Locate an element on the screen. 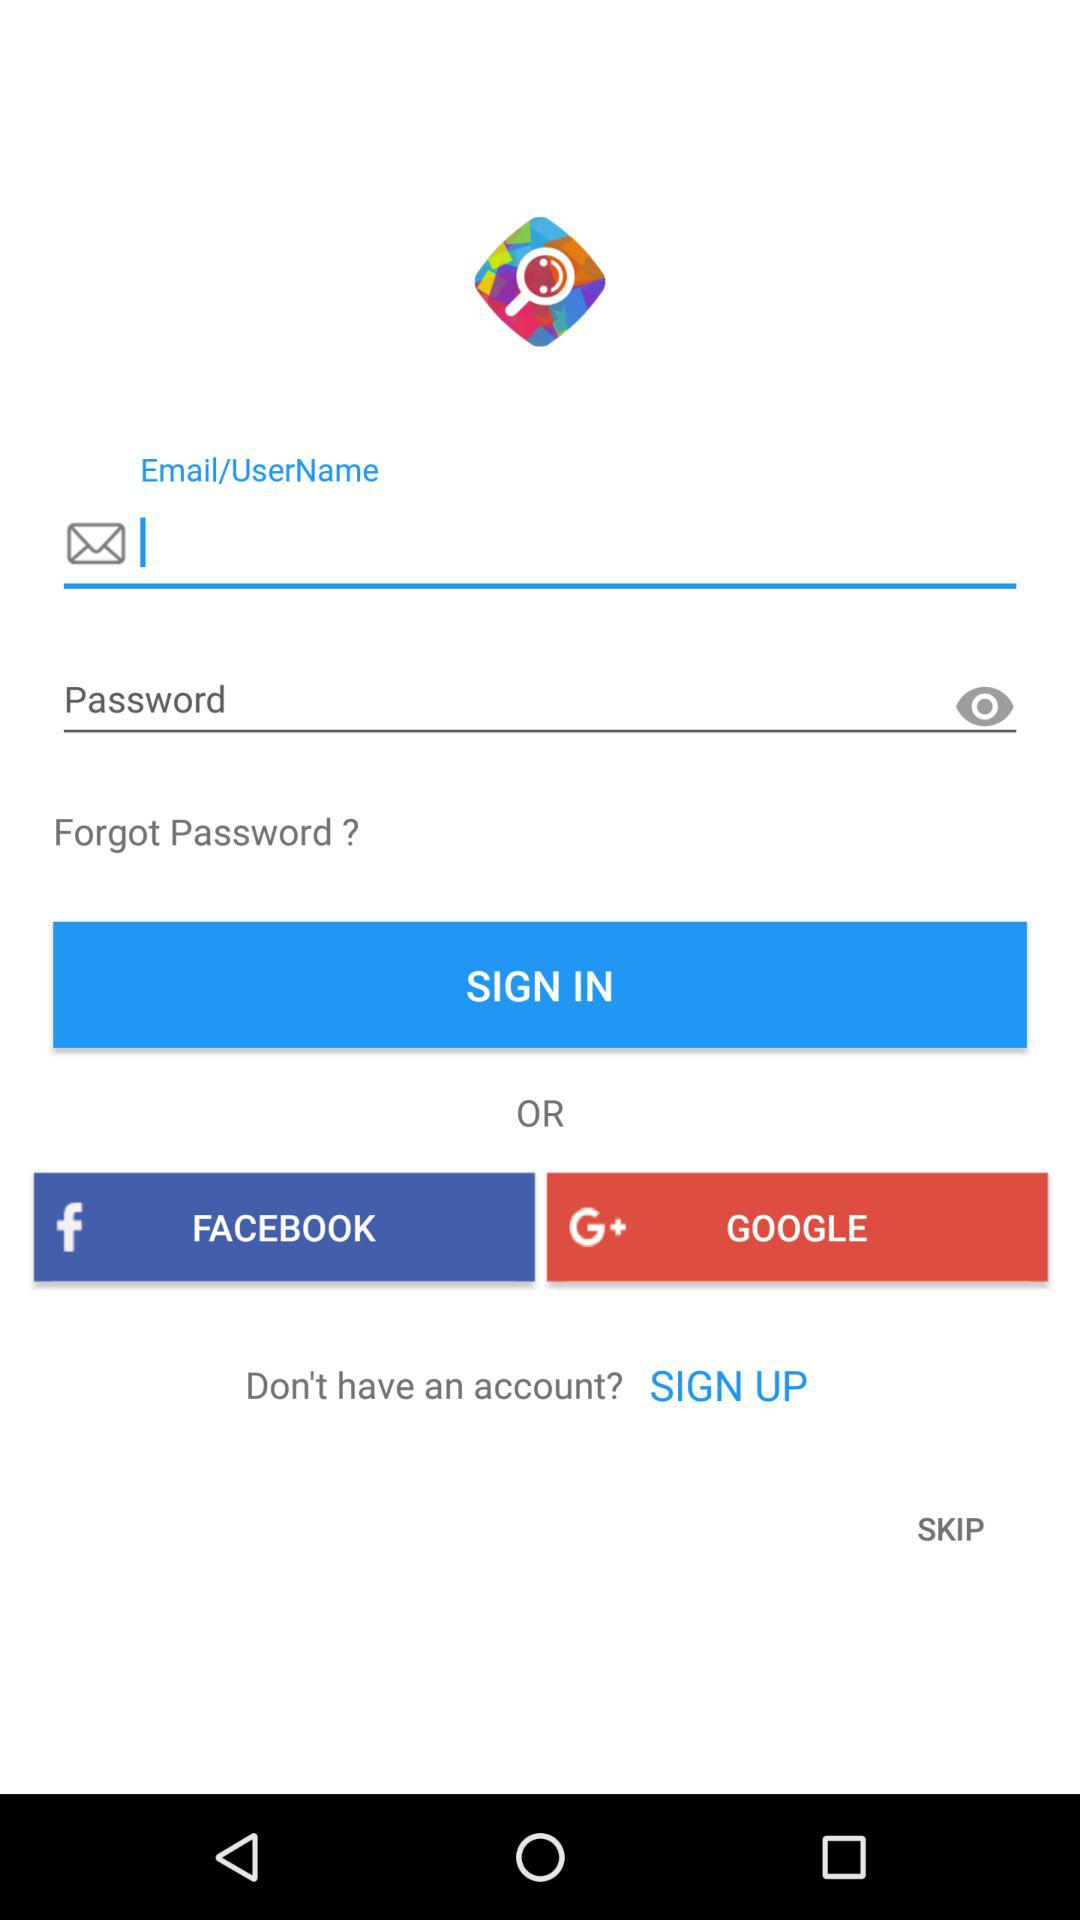 This screenshot has height=1920, width=1080. make password visible is located at coordinates (984, 707).